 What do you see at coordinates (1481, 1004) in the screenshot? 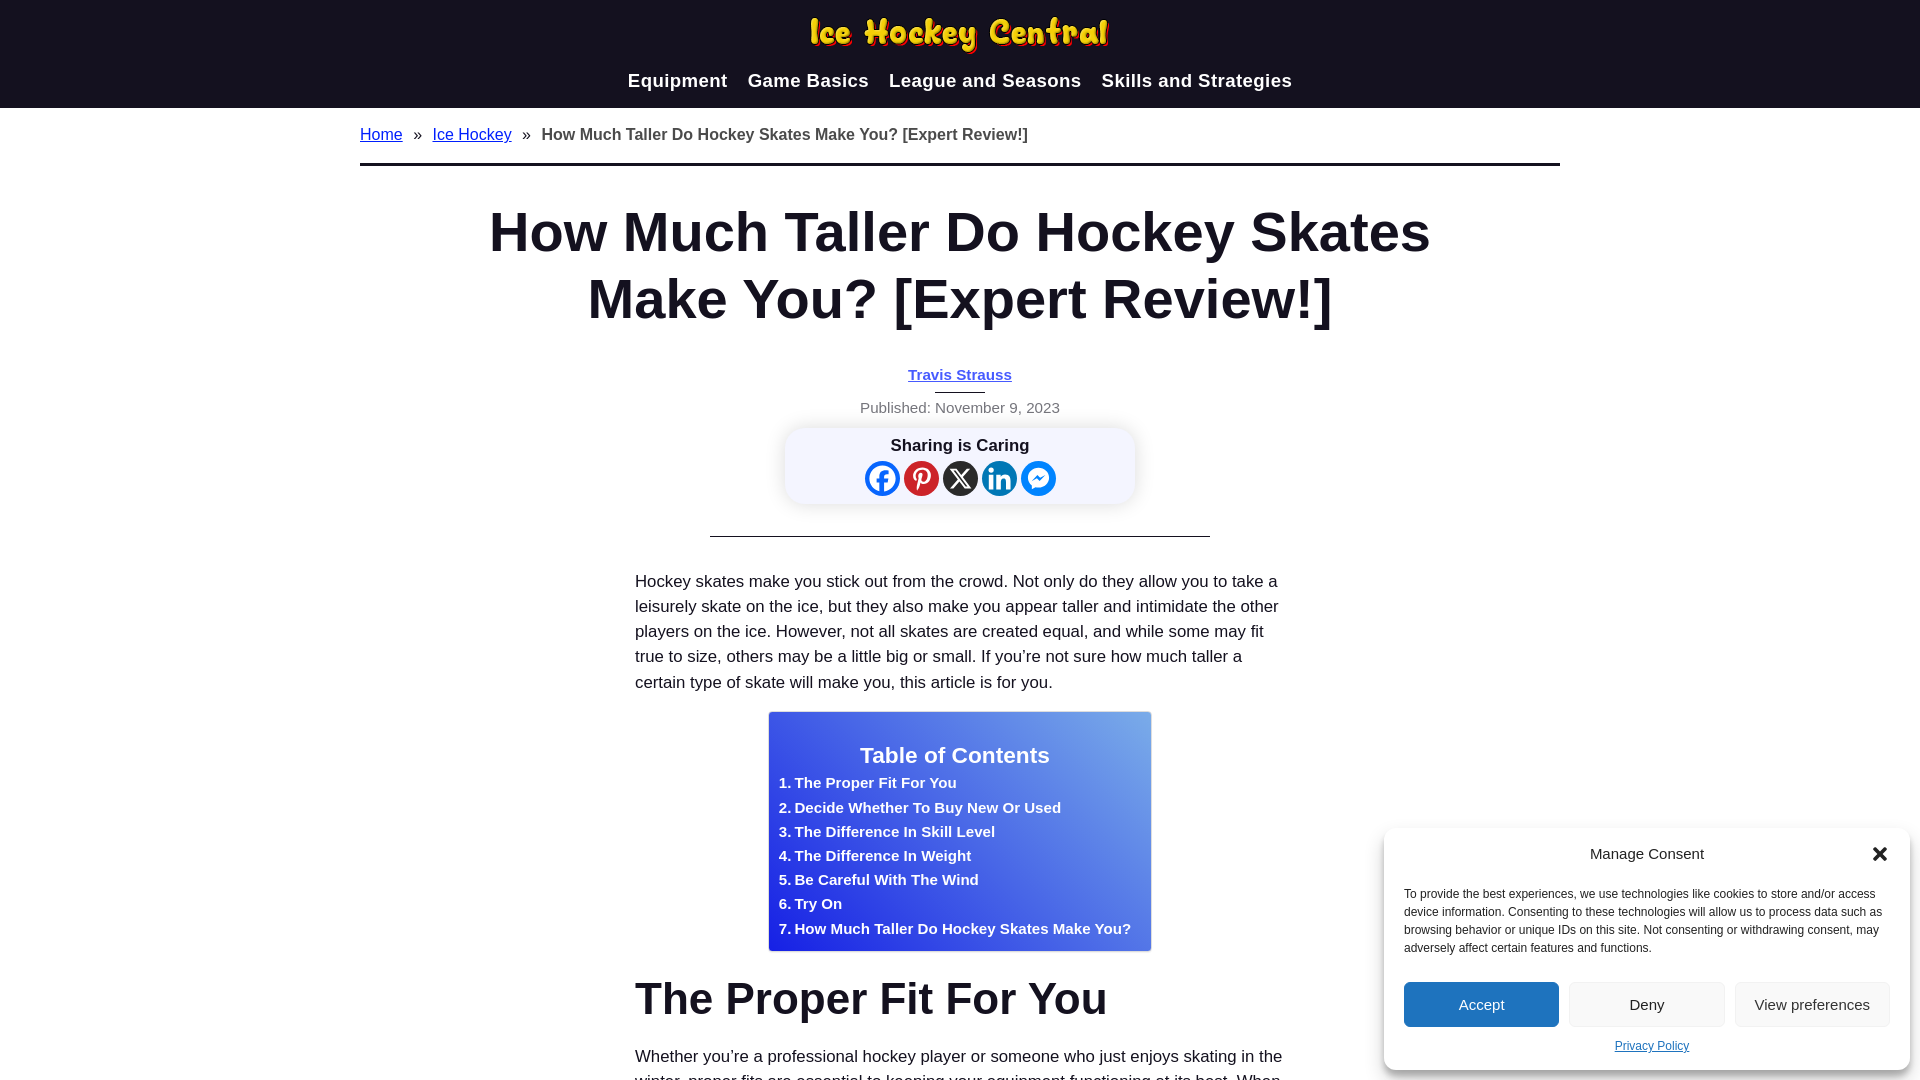
I see `Accept` at bounding box center [1481, 1004].